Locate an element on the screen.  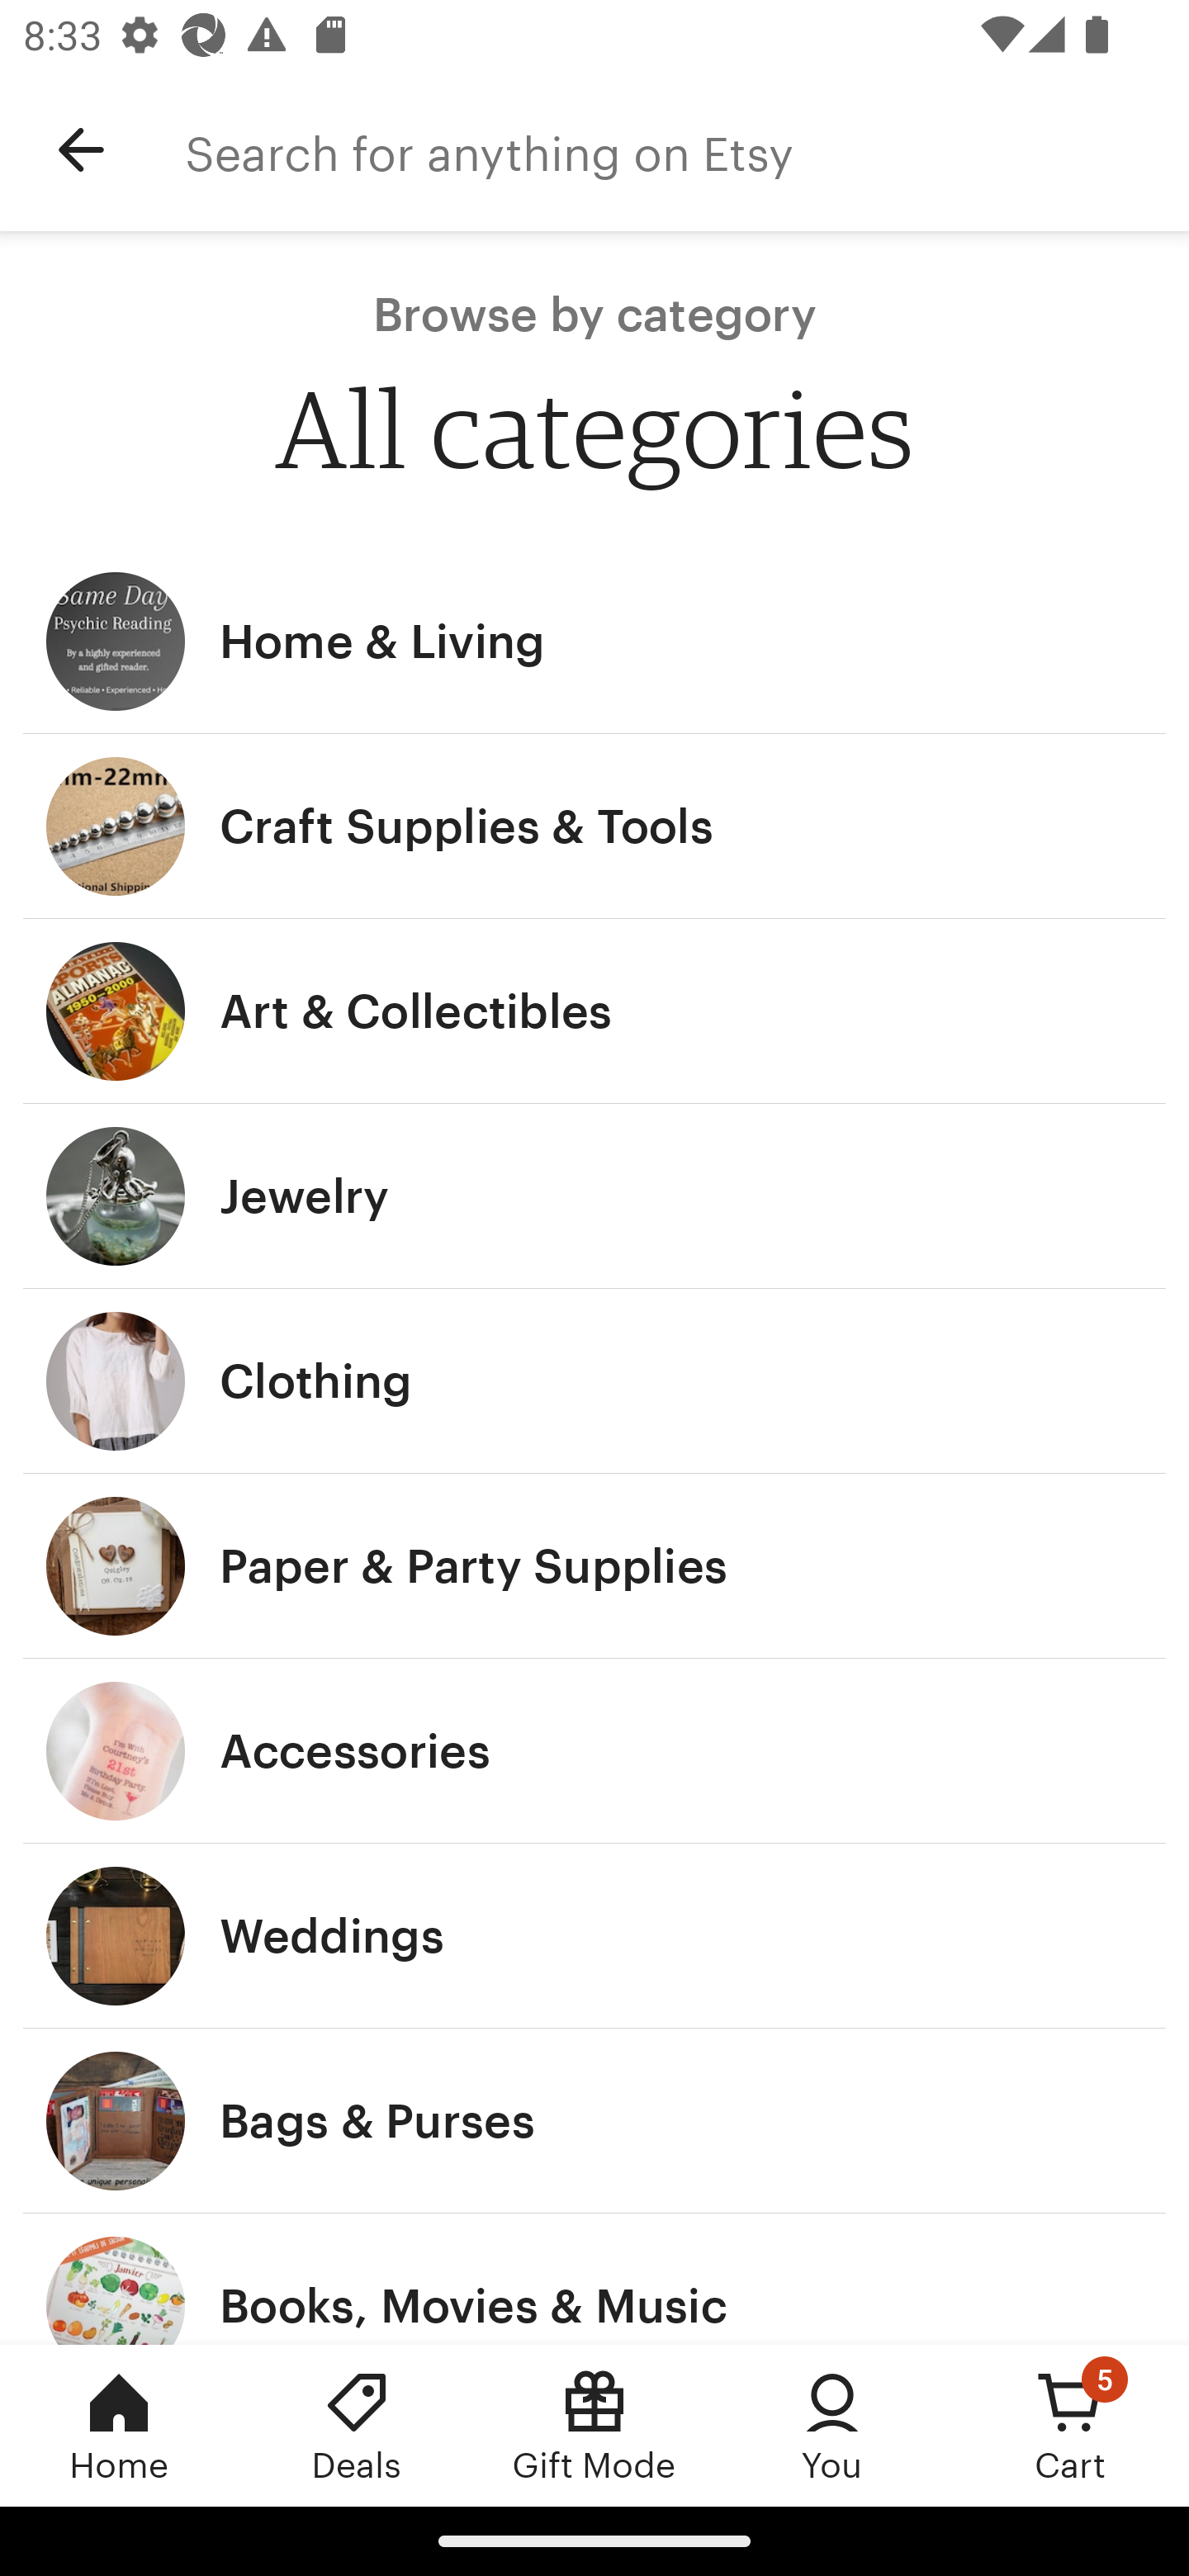
Weddings is located at coordinates (594, 1937).